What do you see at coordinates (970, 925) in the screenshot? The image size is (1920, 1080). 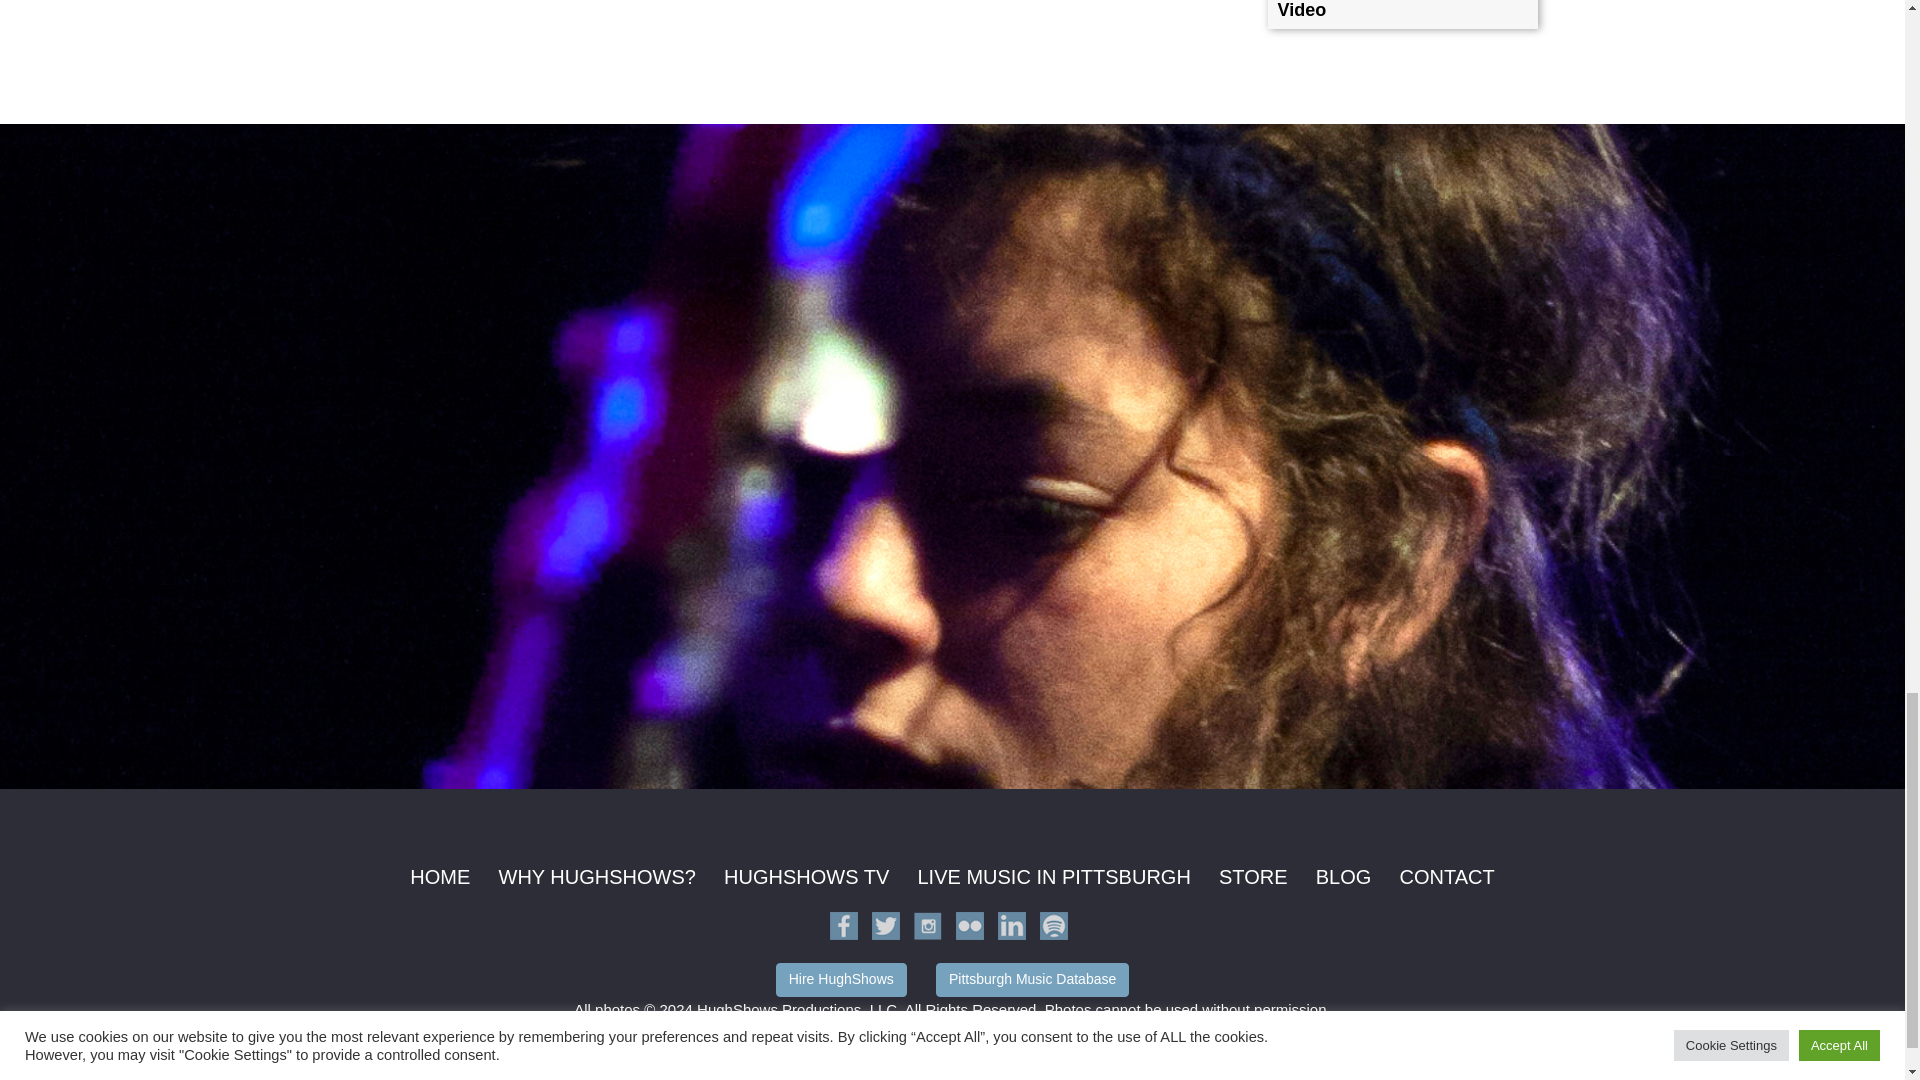 I see `Follow Us on Flickr` at bounding box center [970, 925].